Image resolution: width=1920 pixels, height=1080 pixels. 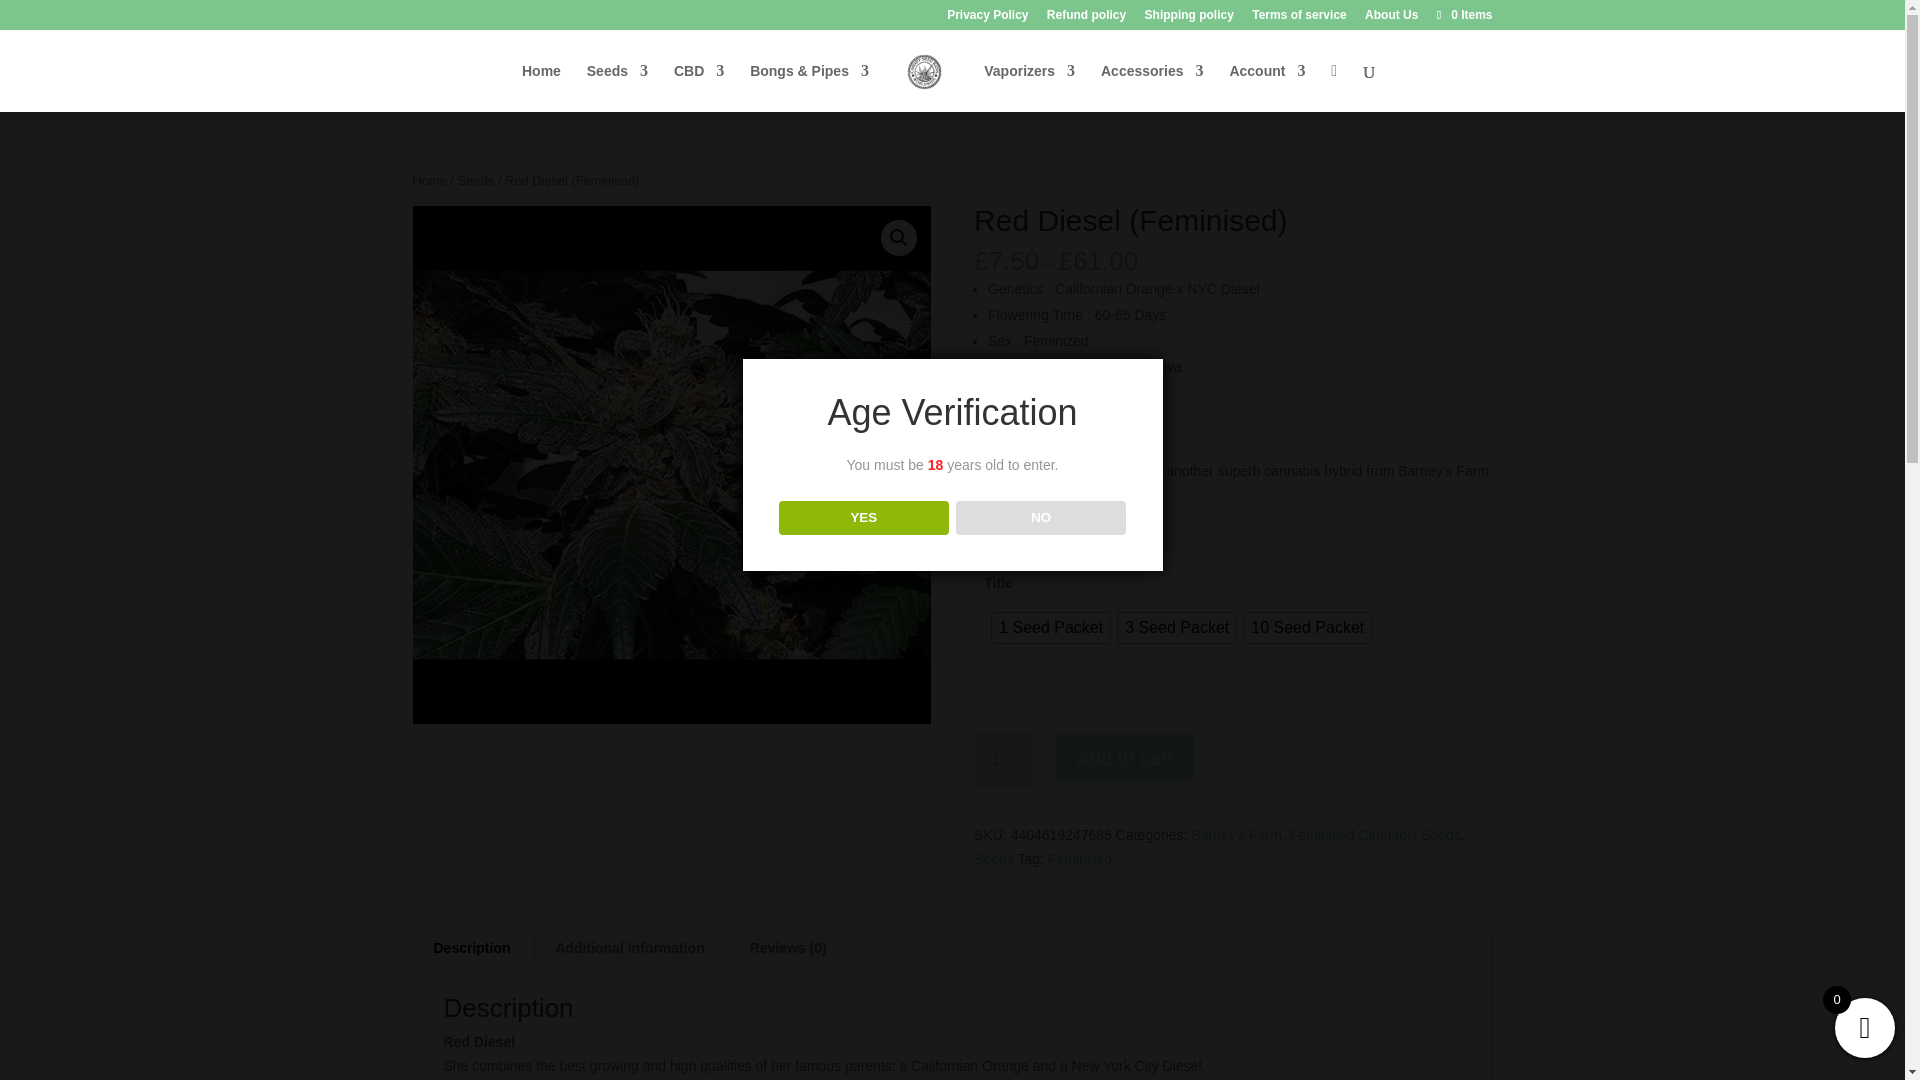 What do you see at coordinates (1050, 628) in the screenshot?
I see `1 Seed Packet` at bounding box center [1050, 628].